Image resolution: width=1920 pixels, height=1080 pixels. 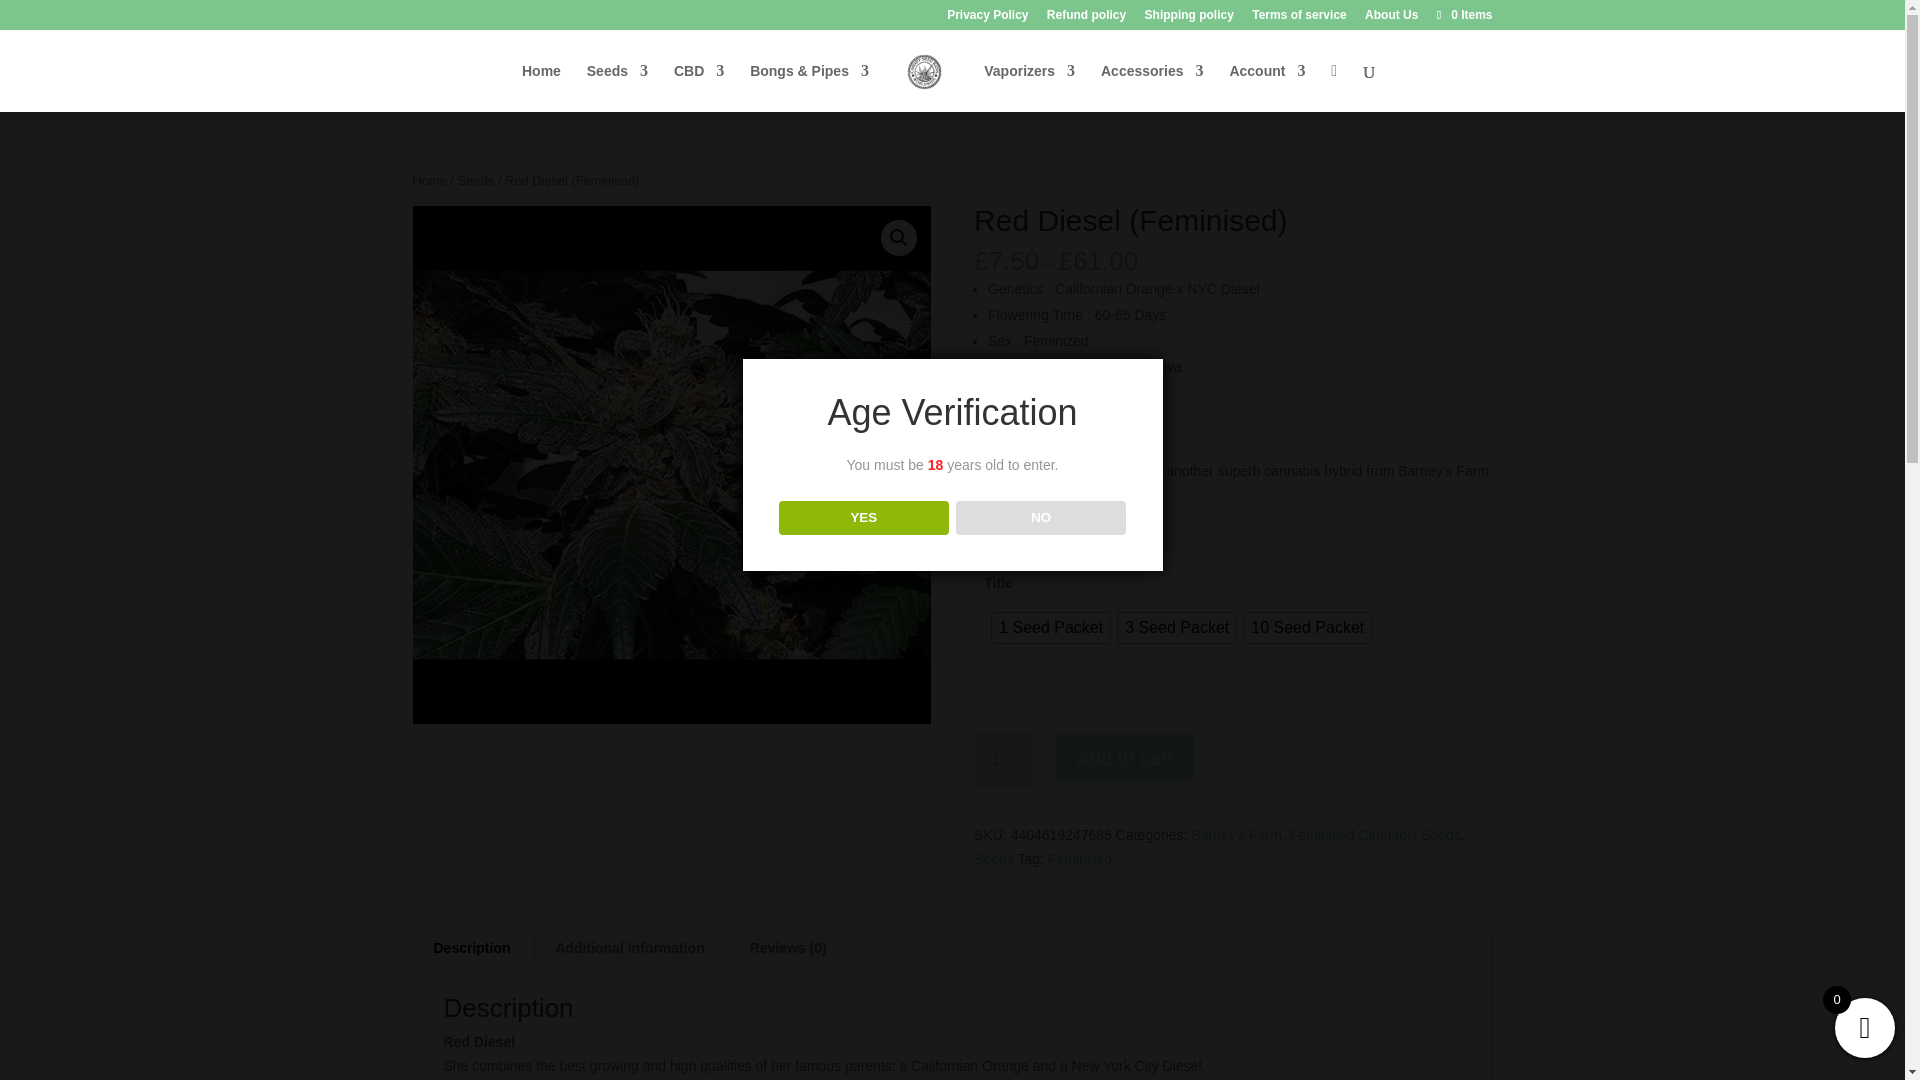 What do you see at coordinates (1050, 628) in the screenshot?
I see `1 Seed Packet` at bounding box center [1050, 628].